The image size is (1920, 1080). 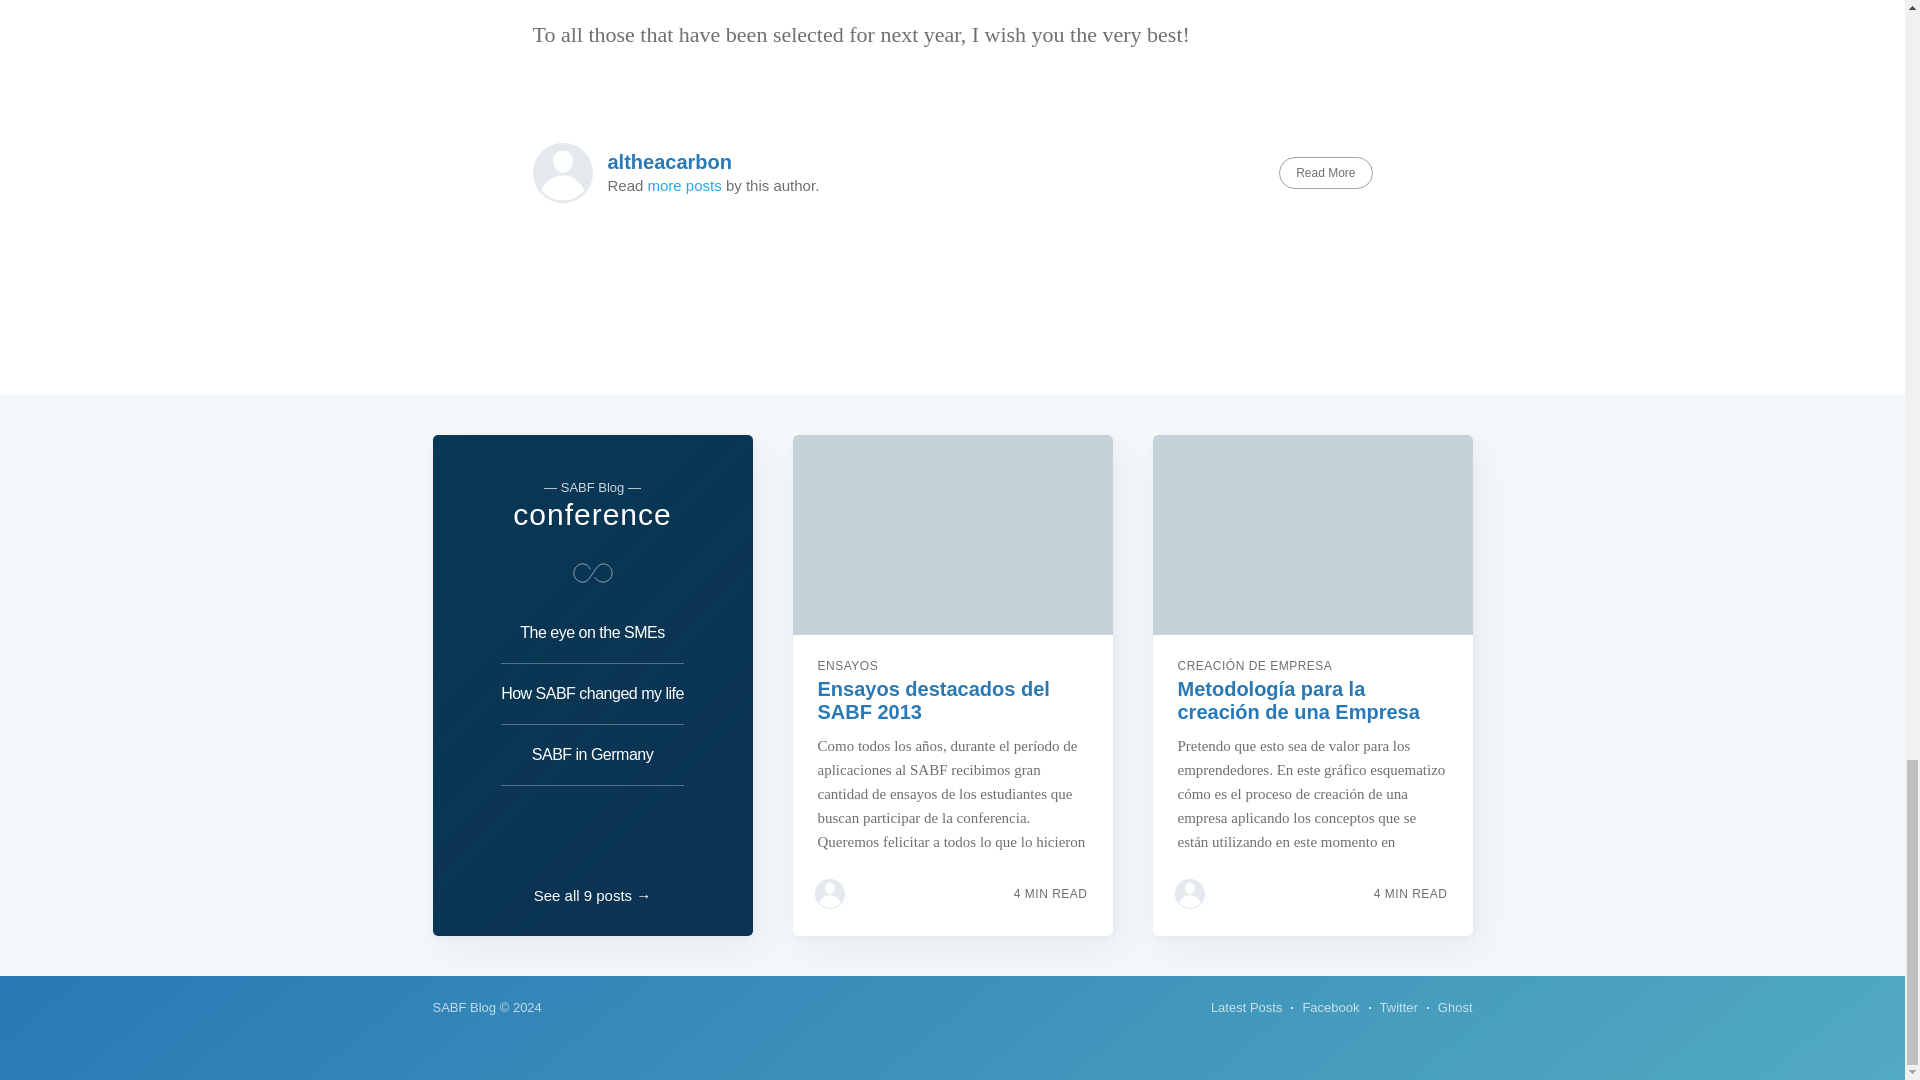 What do you see at coordinates (1399, 1007) in the screenshot?
I see `Twitter` at bounding box center [1399, 1007].